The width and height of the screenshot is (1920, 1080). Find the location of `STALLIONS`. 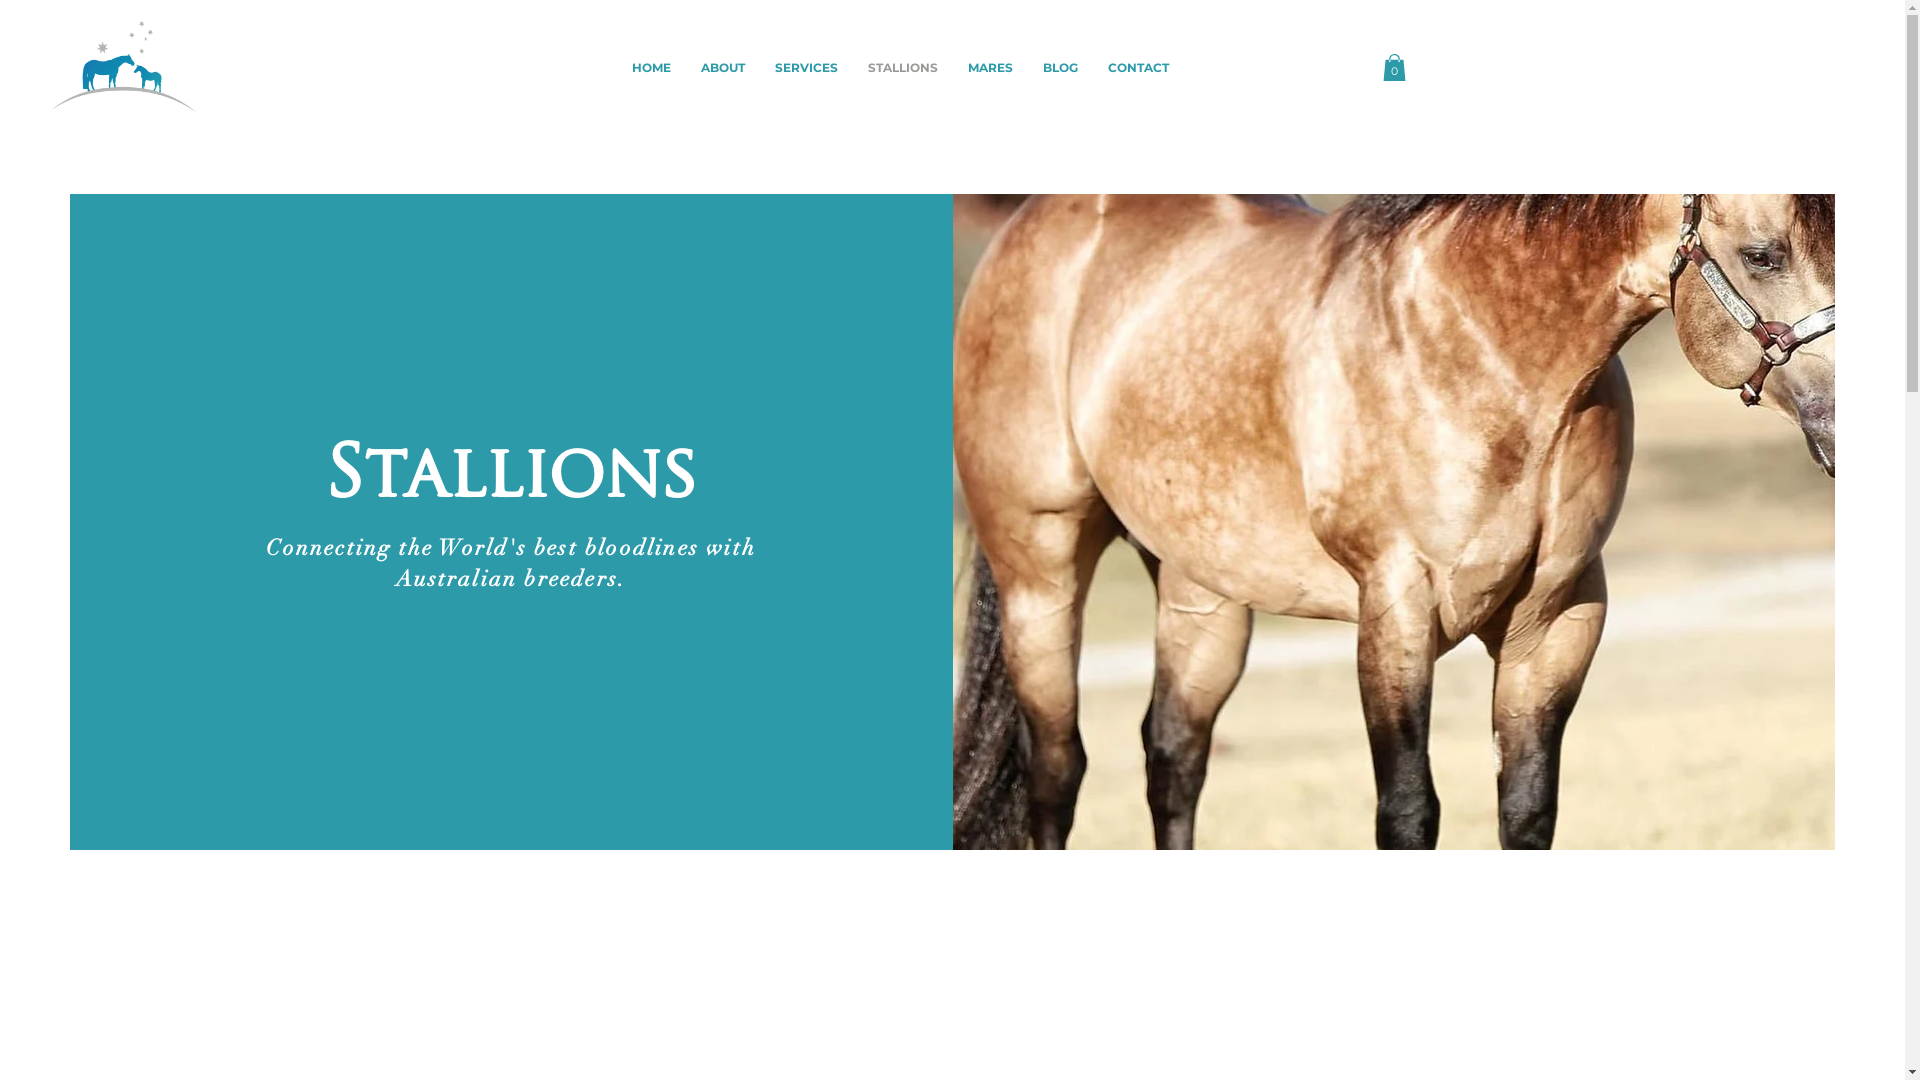

STALLIONS is located at coordinates (903, 68).